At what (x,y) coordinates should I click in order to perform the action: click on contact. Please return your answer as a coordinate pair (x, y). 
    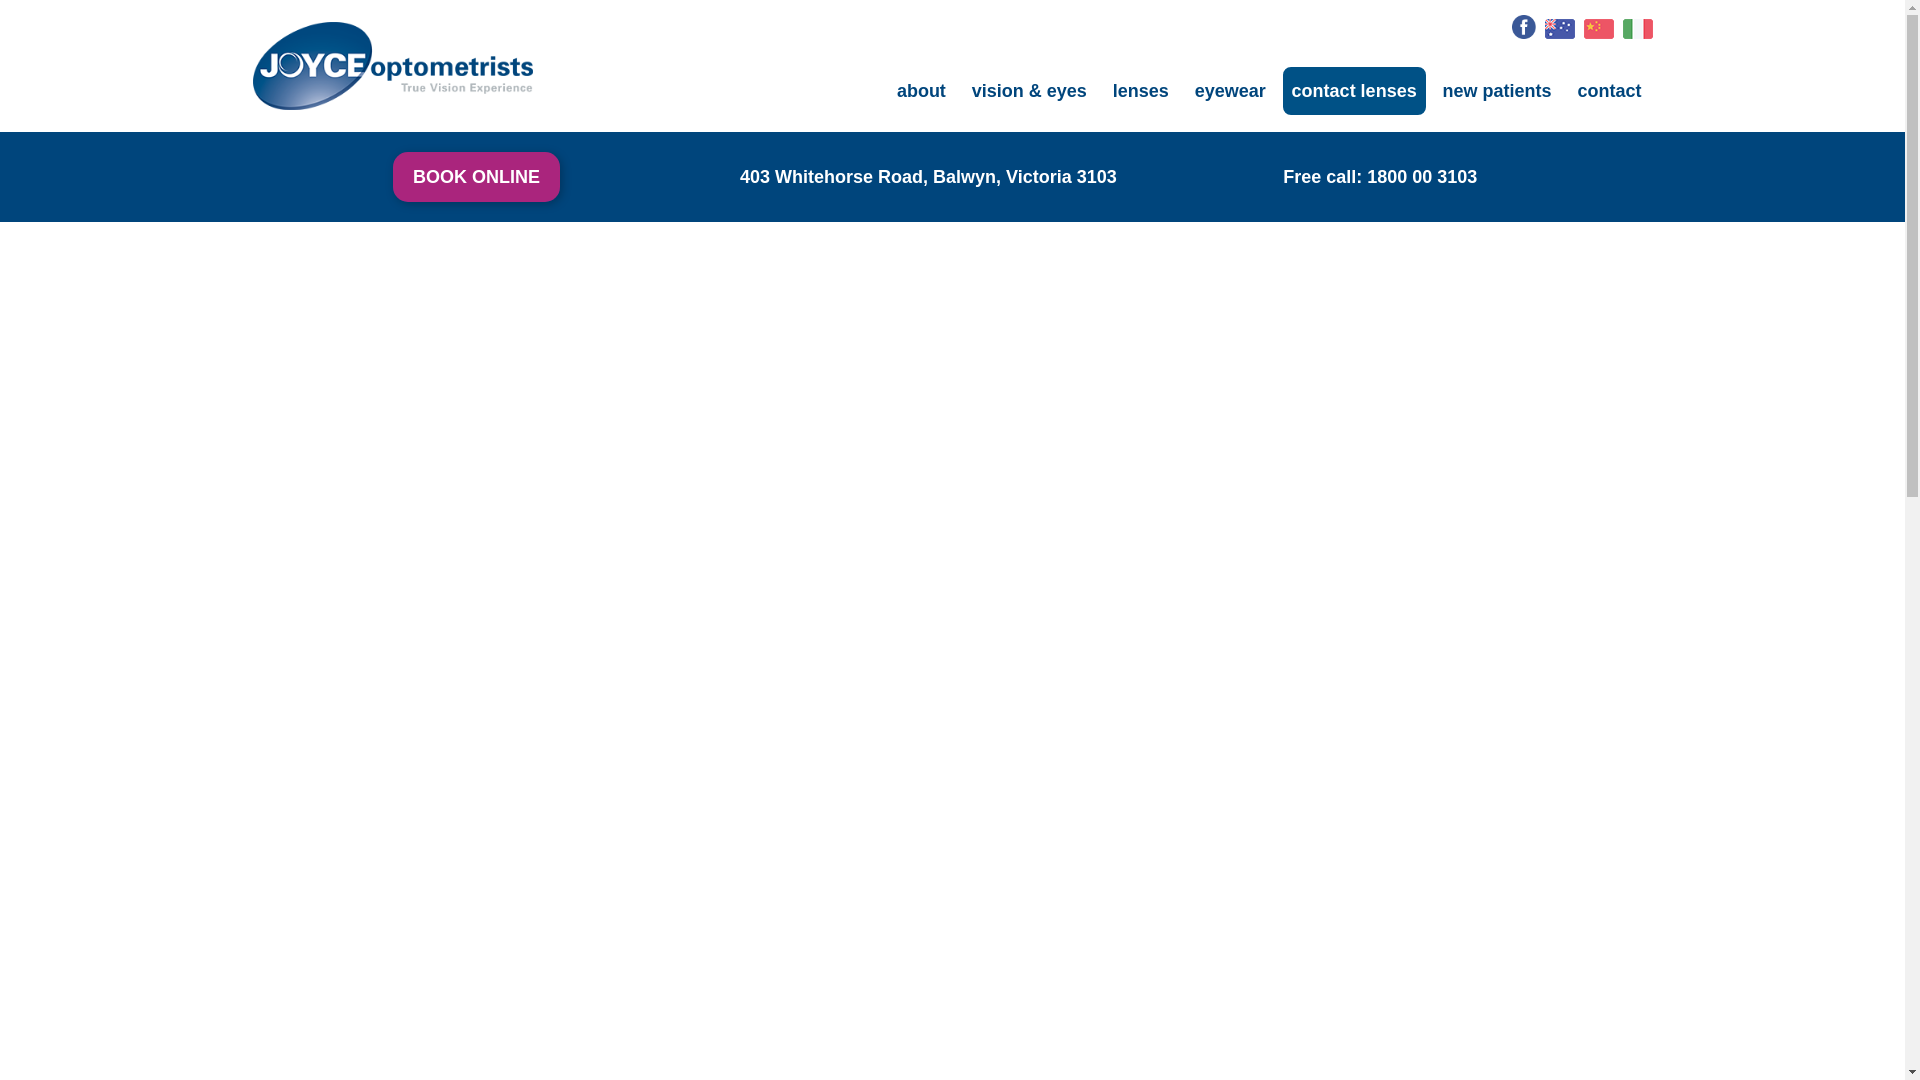
    Looking at the image, I should click on (1609, 91).